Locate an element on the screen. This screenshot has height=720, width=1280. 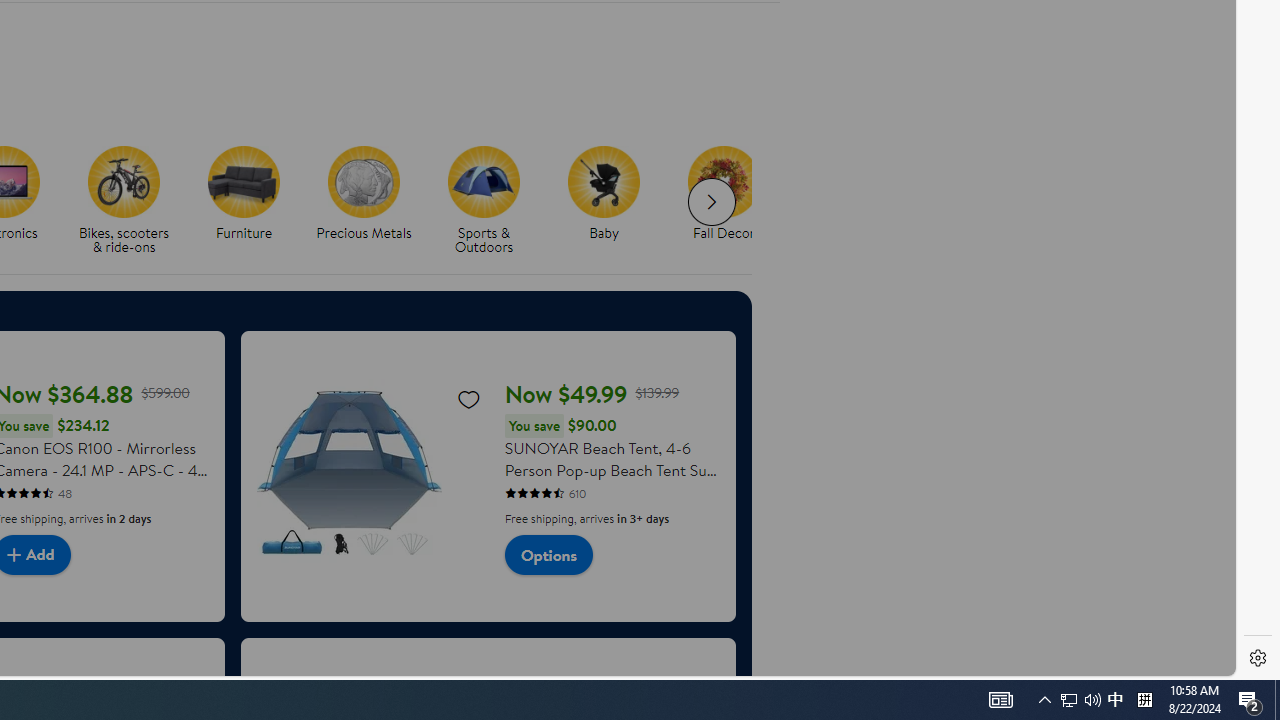
Sports & Outdoors is located at coordinates (492, 200).